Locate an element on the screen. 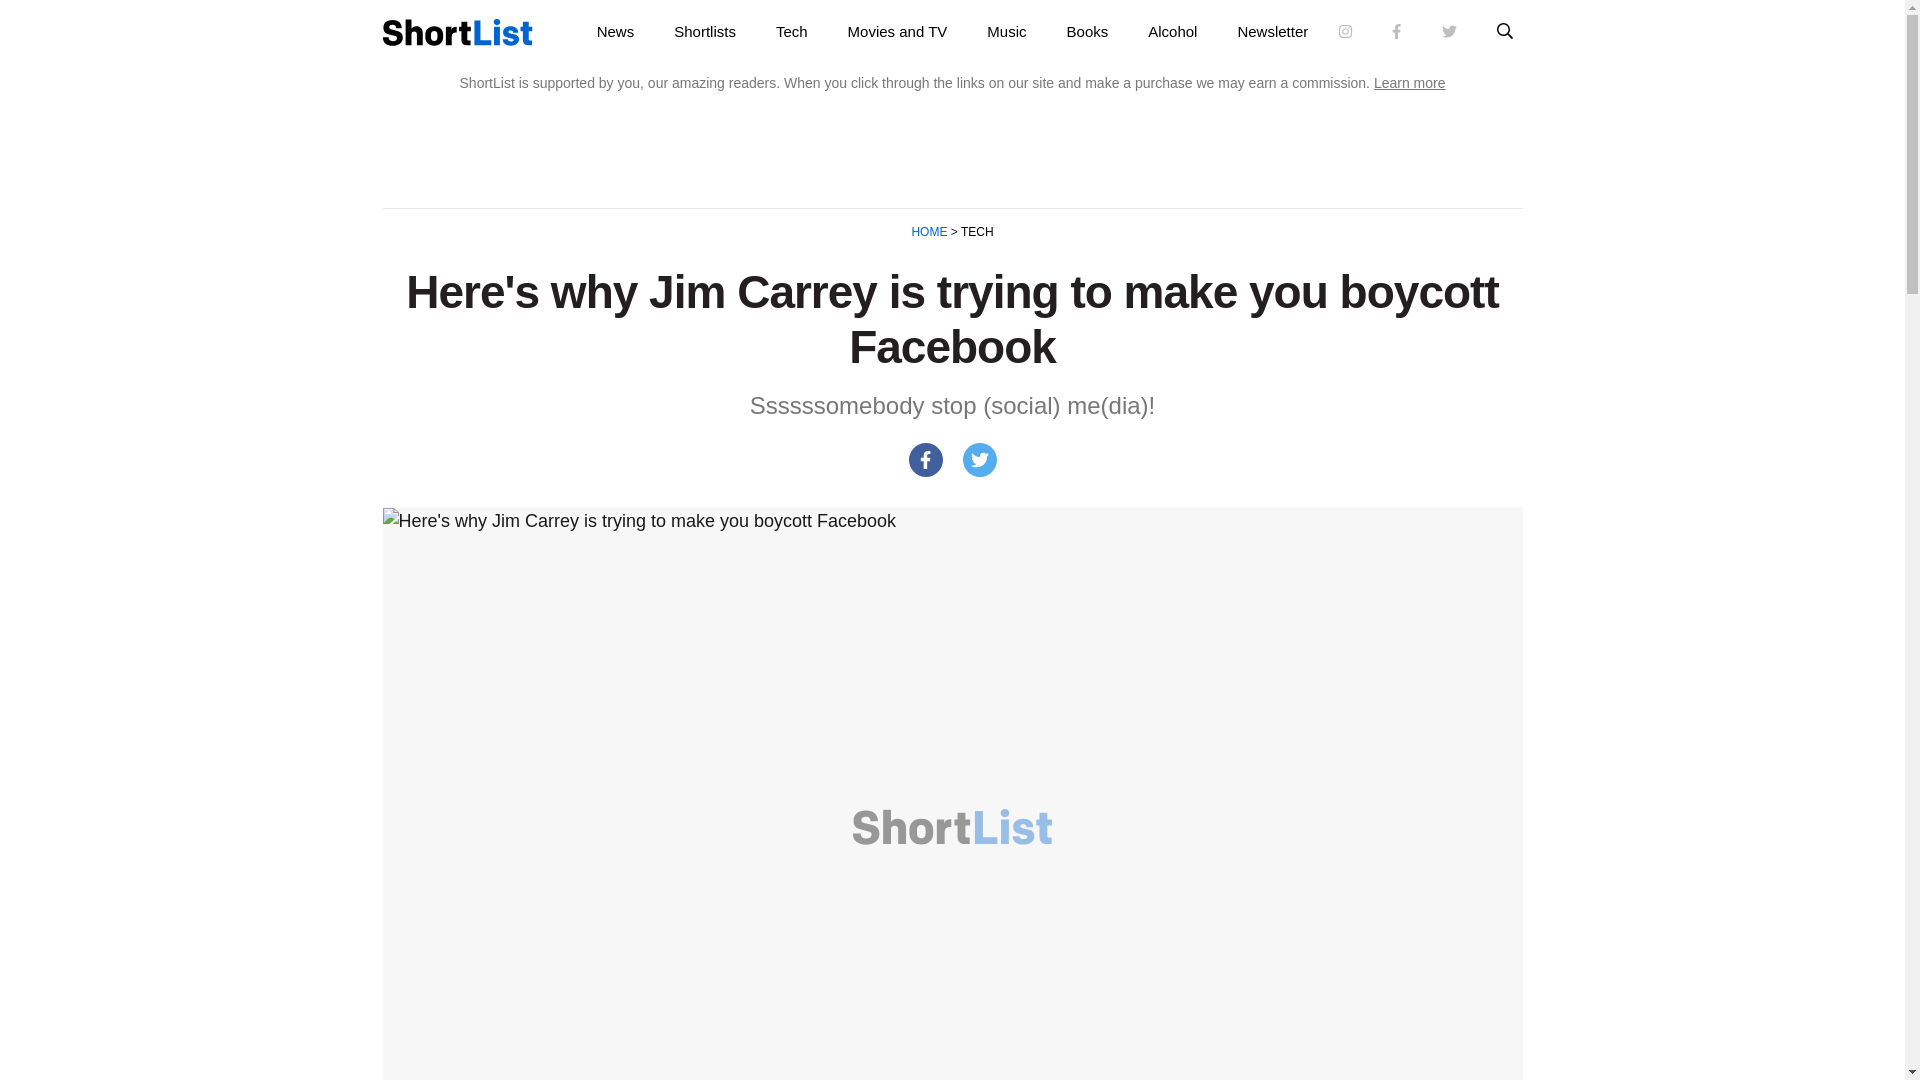  Shortlists is located at coordinates (705, 31).